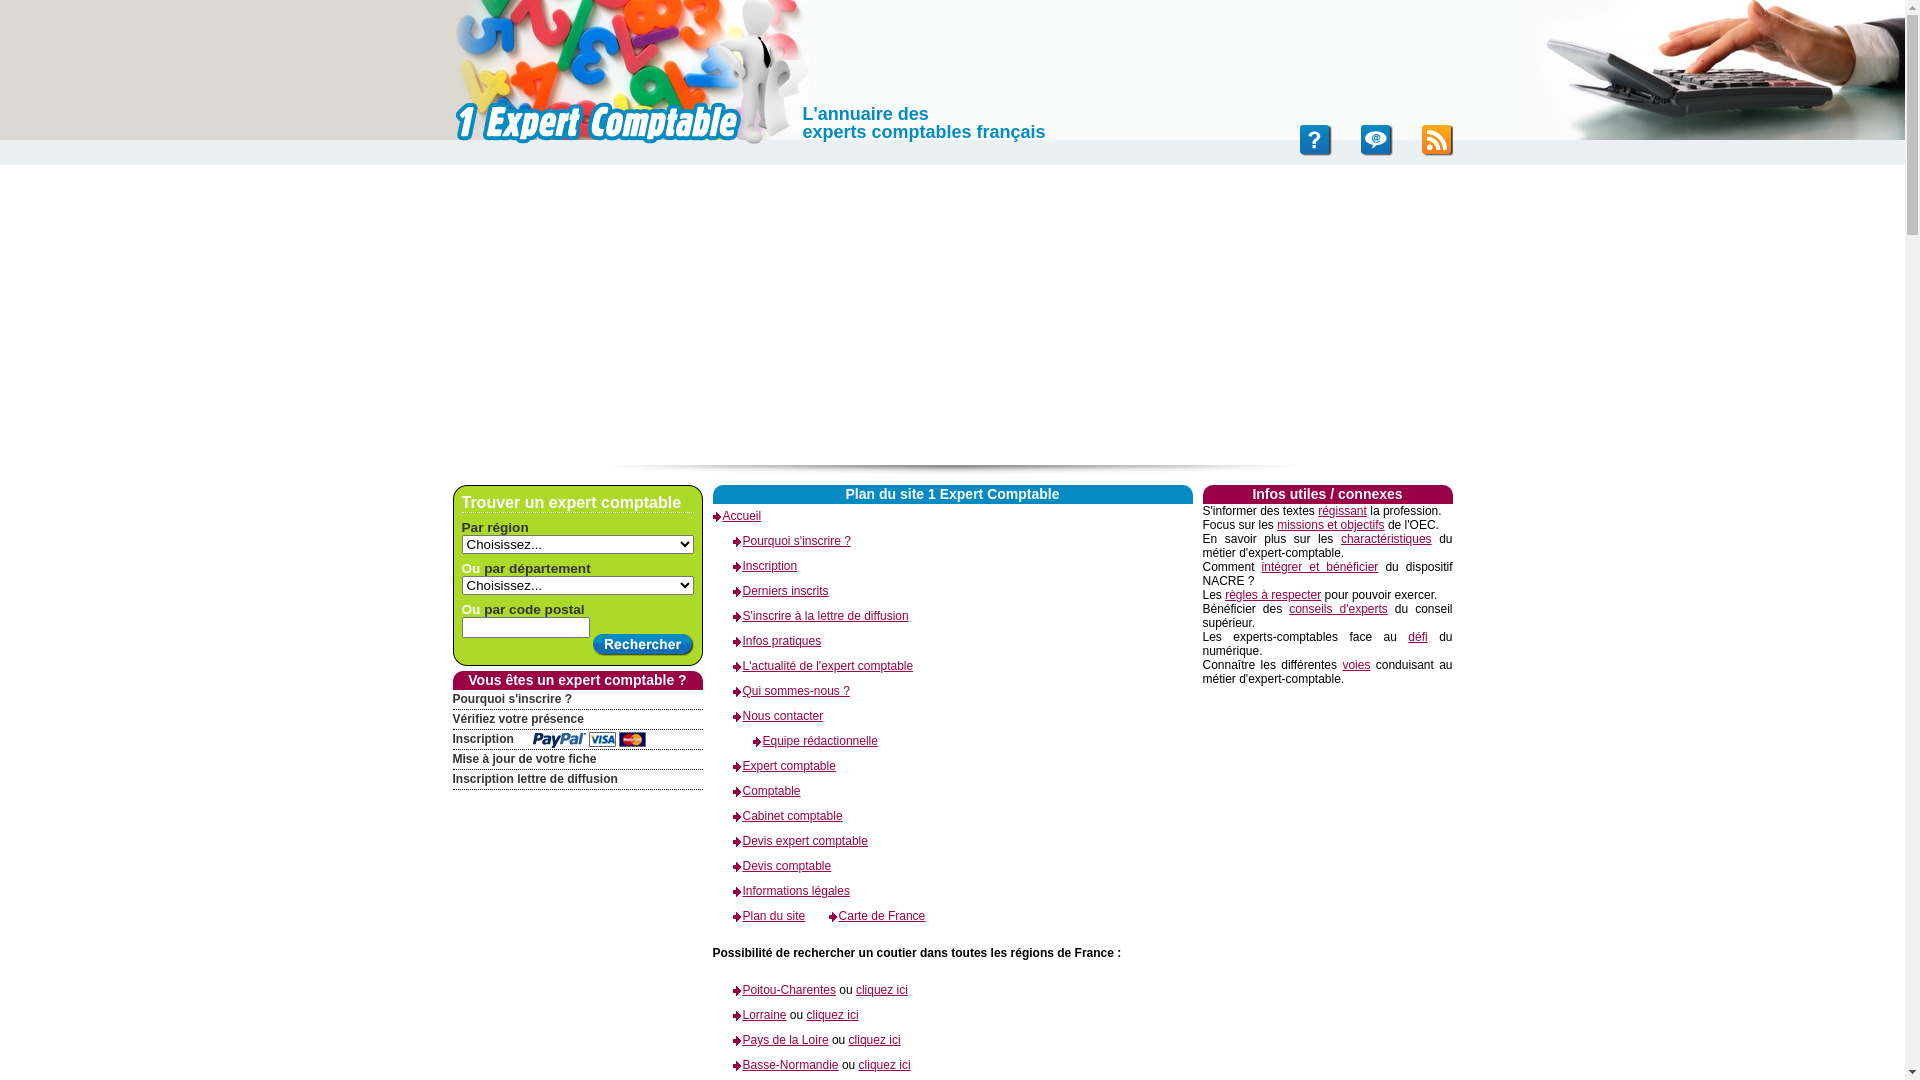  I want to click on cliquez ici, so click(882, 990).